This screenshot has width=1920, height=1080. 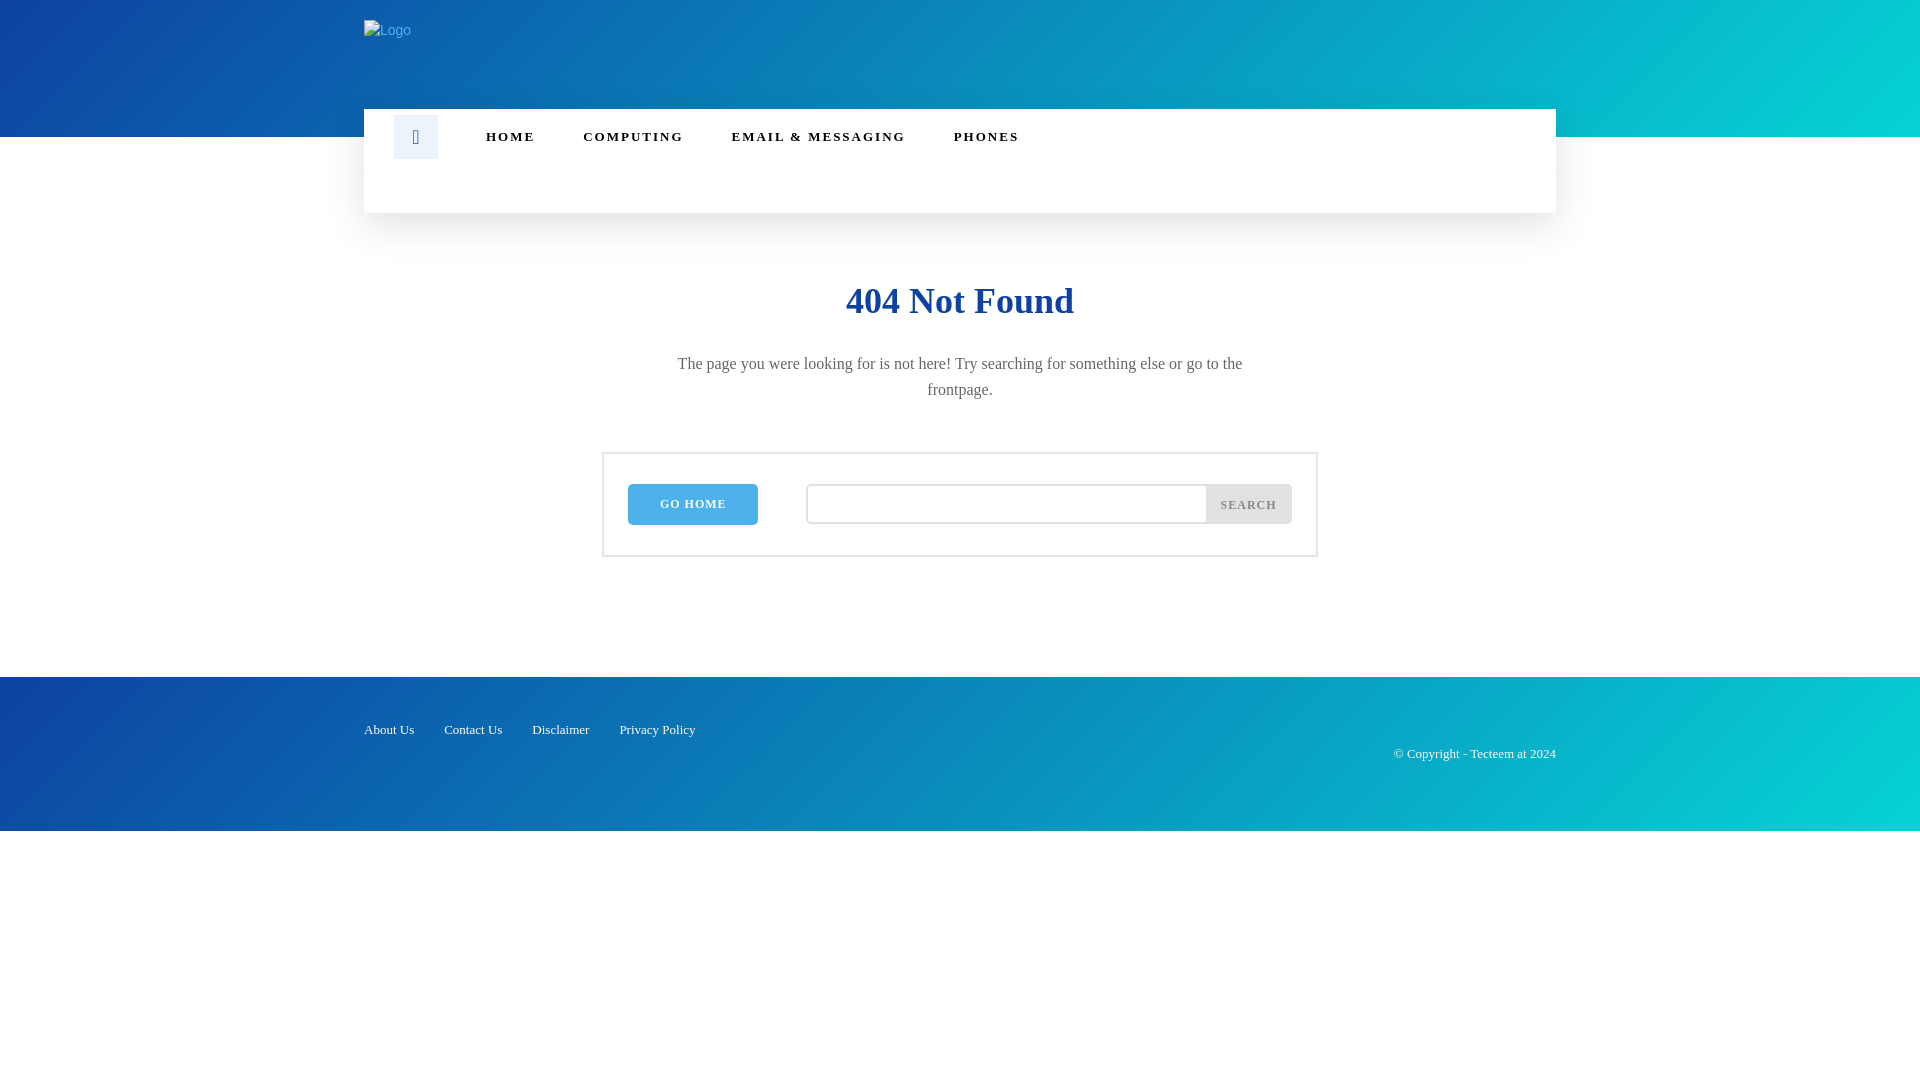 What do you see at coordinates (389, 730) in the screenshot?
I see `About Us` at bounding box center [389, 730].